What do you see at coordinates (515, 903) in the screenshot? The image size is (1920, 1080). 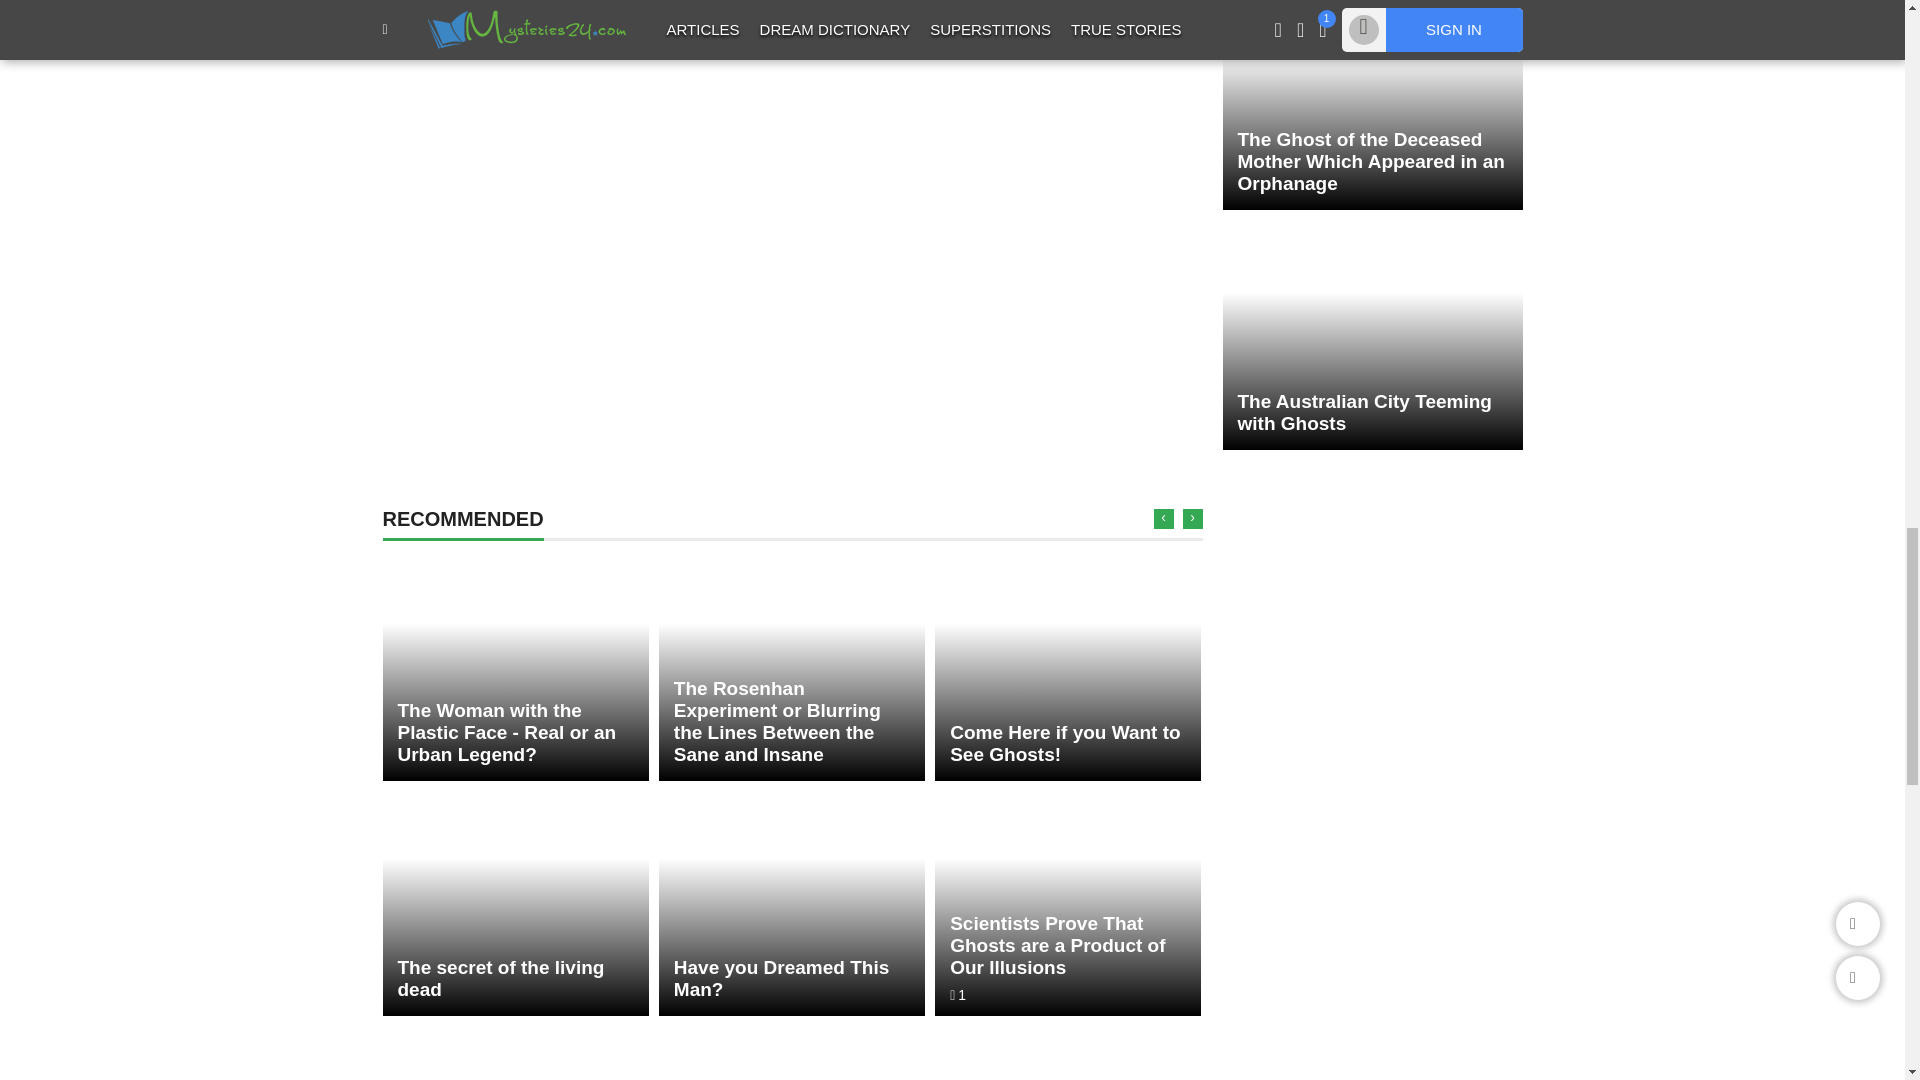 I see `The secret of the living dead` at bounding box center [515, 903].